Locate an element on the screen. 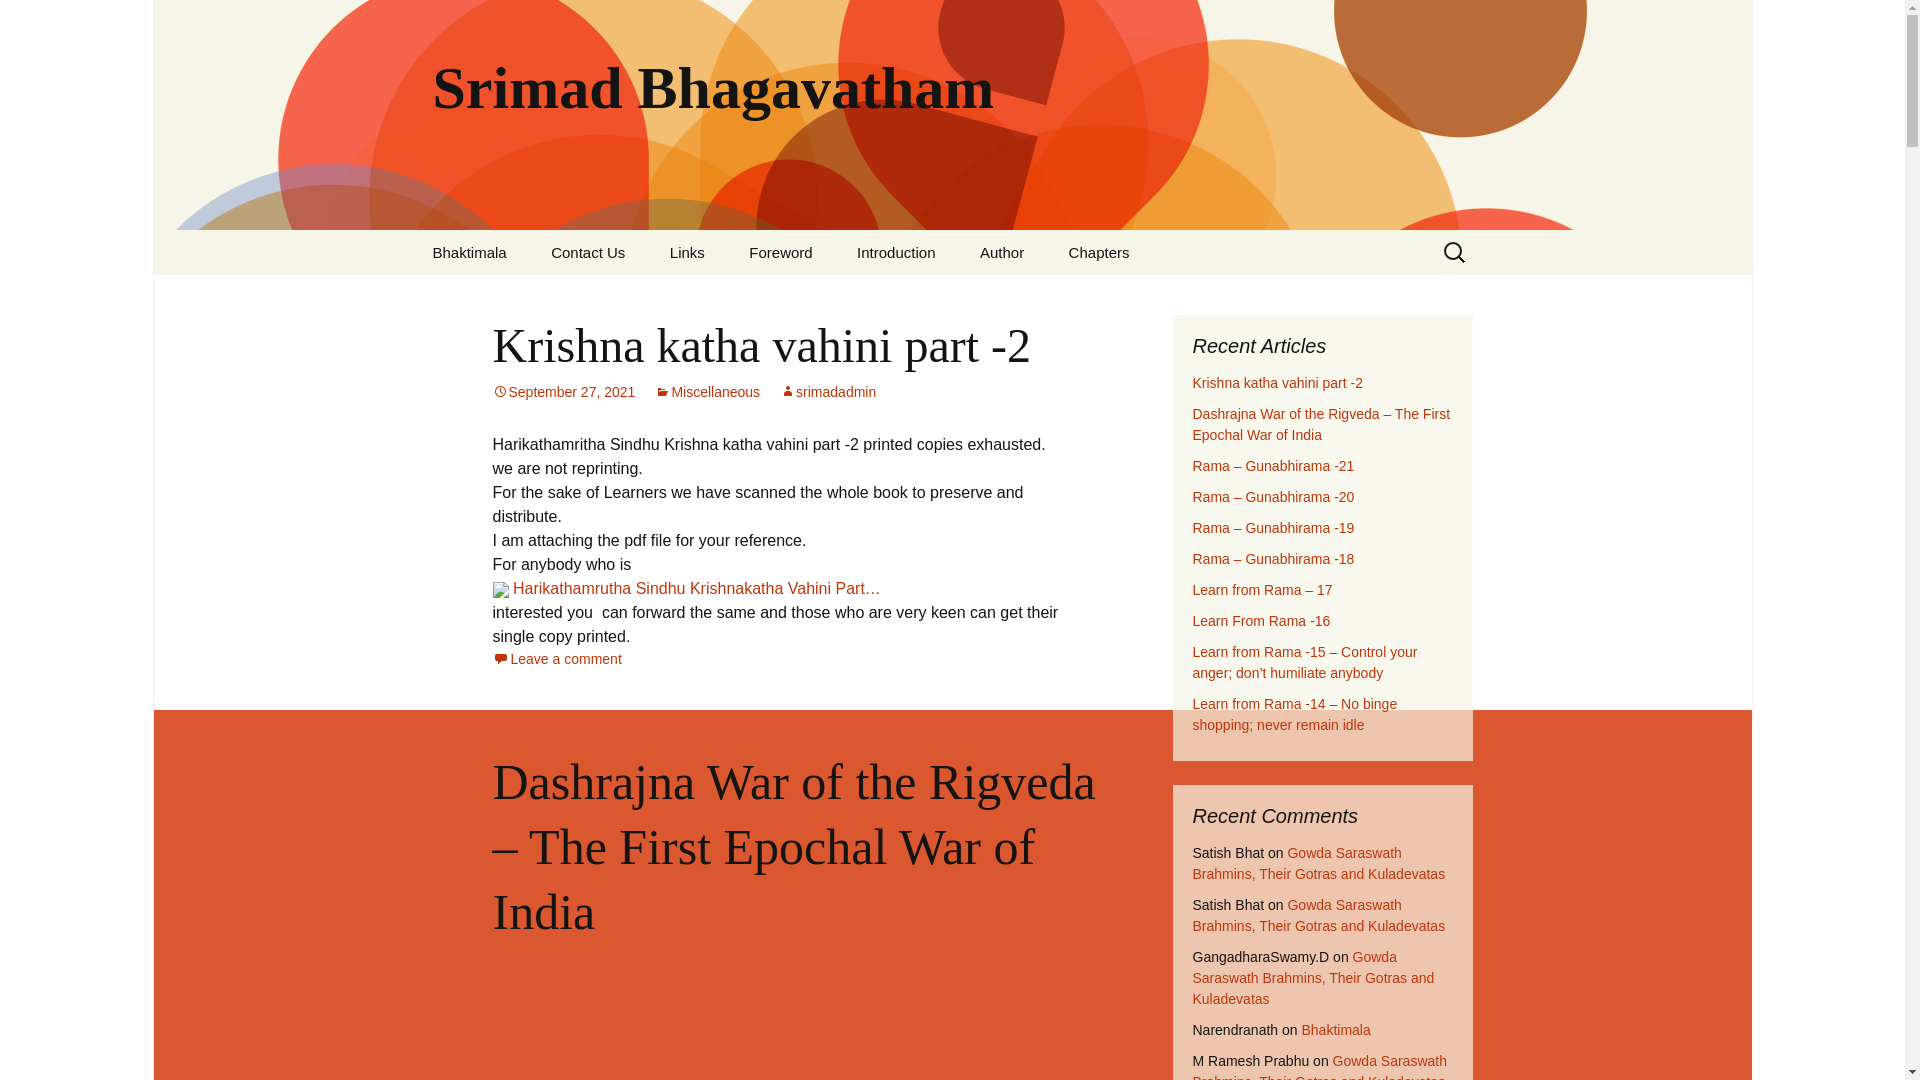 Image resolution: width=1920 pixels, height=1080 pixels. Permalink to Krishna katha vahini part -2 is located at coordinates (563, 392).